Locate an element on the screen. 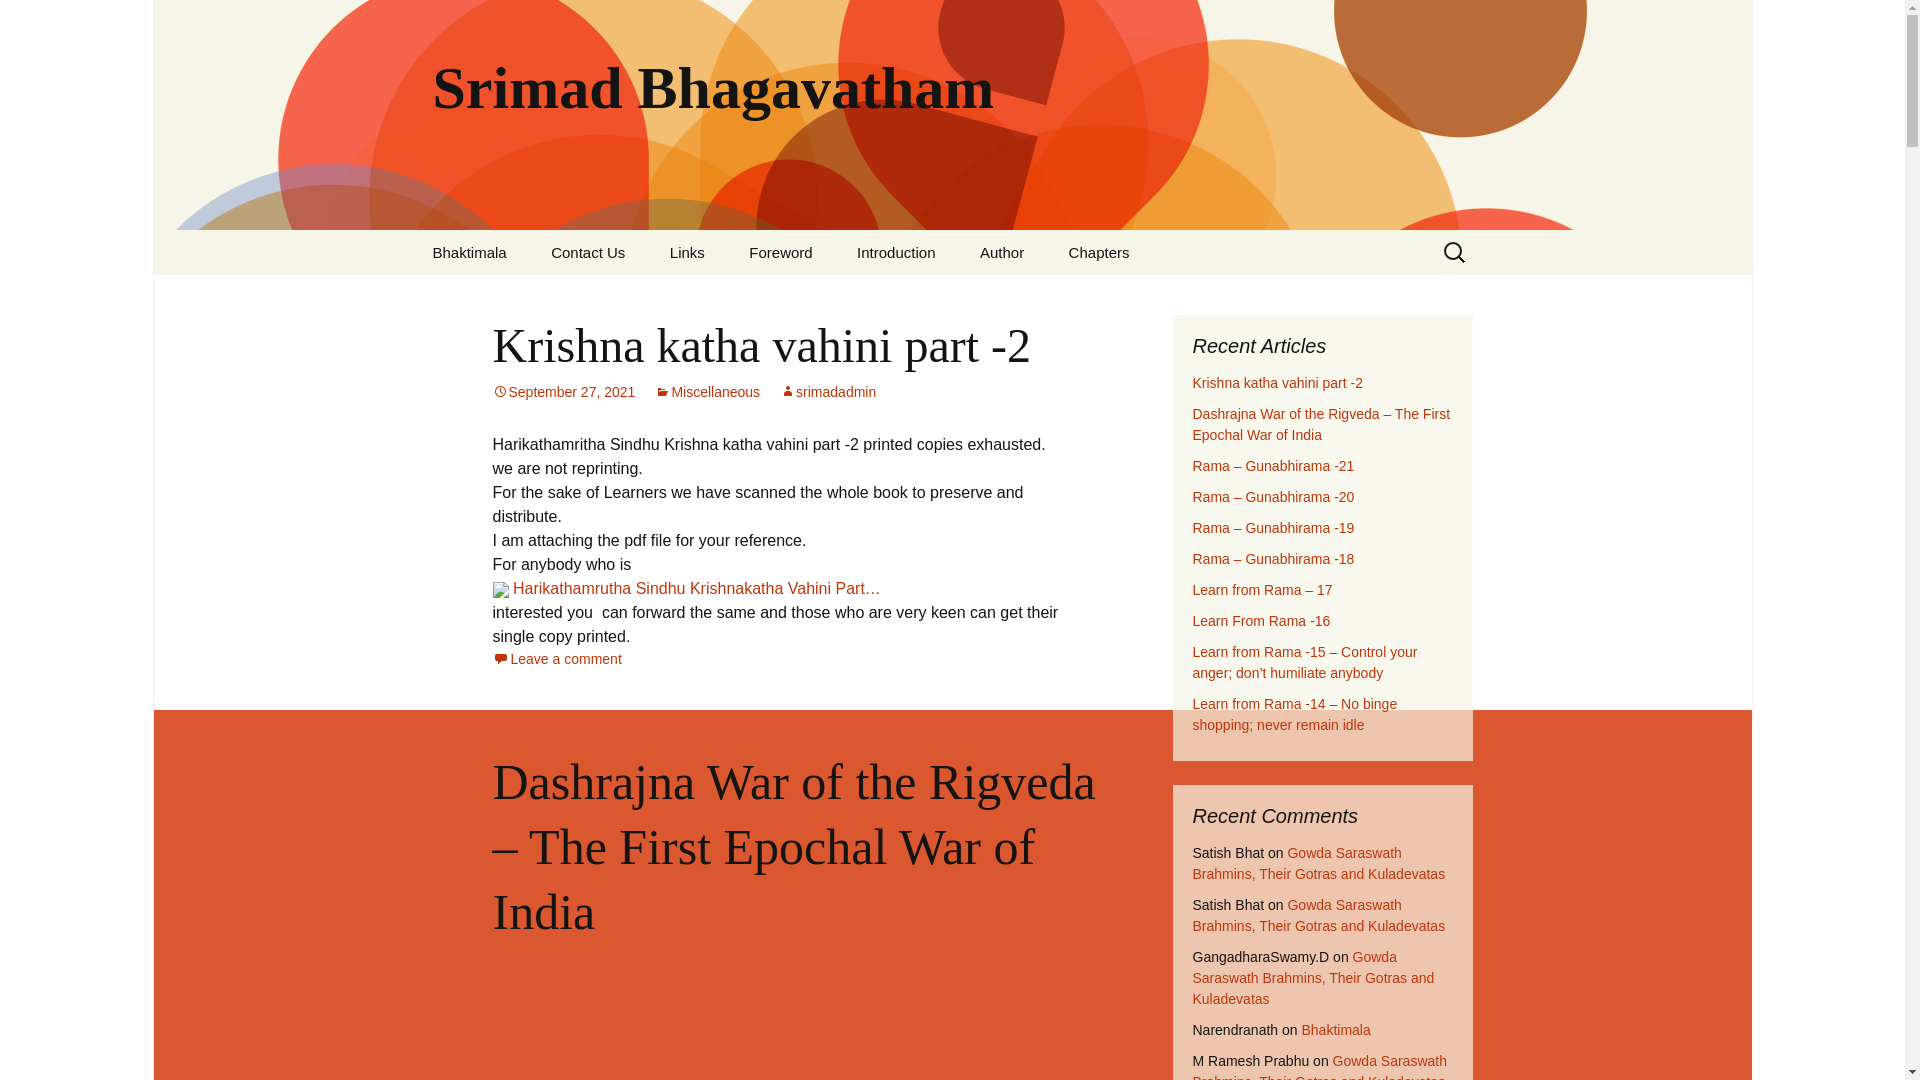 Image resolution: width=1920 pixels, height=1080 pixels. Permalink to Krishna katha vahini part -2 is located at coordinates (563, 392).